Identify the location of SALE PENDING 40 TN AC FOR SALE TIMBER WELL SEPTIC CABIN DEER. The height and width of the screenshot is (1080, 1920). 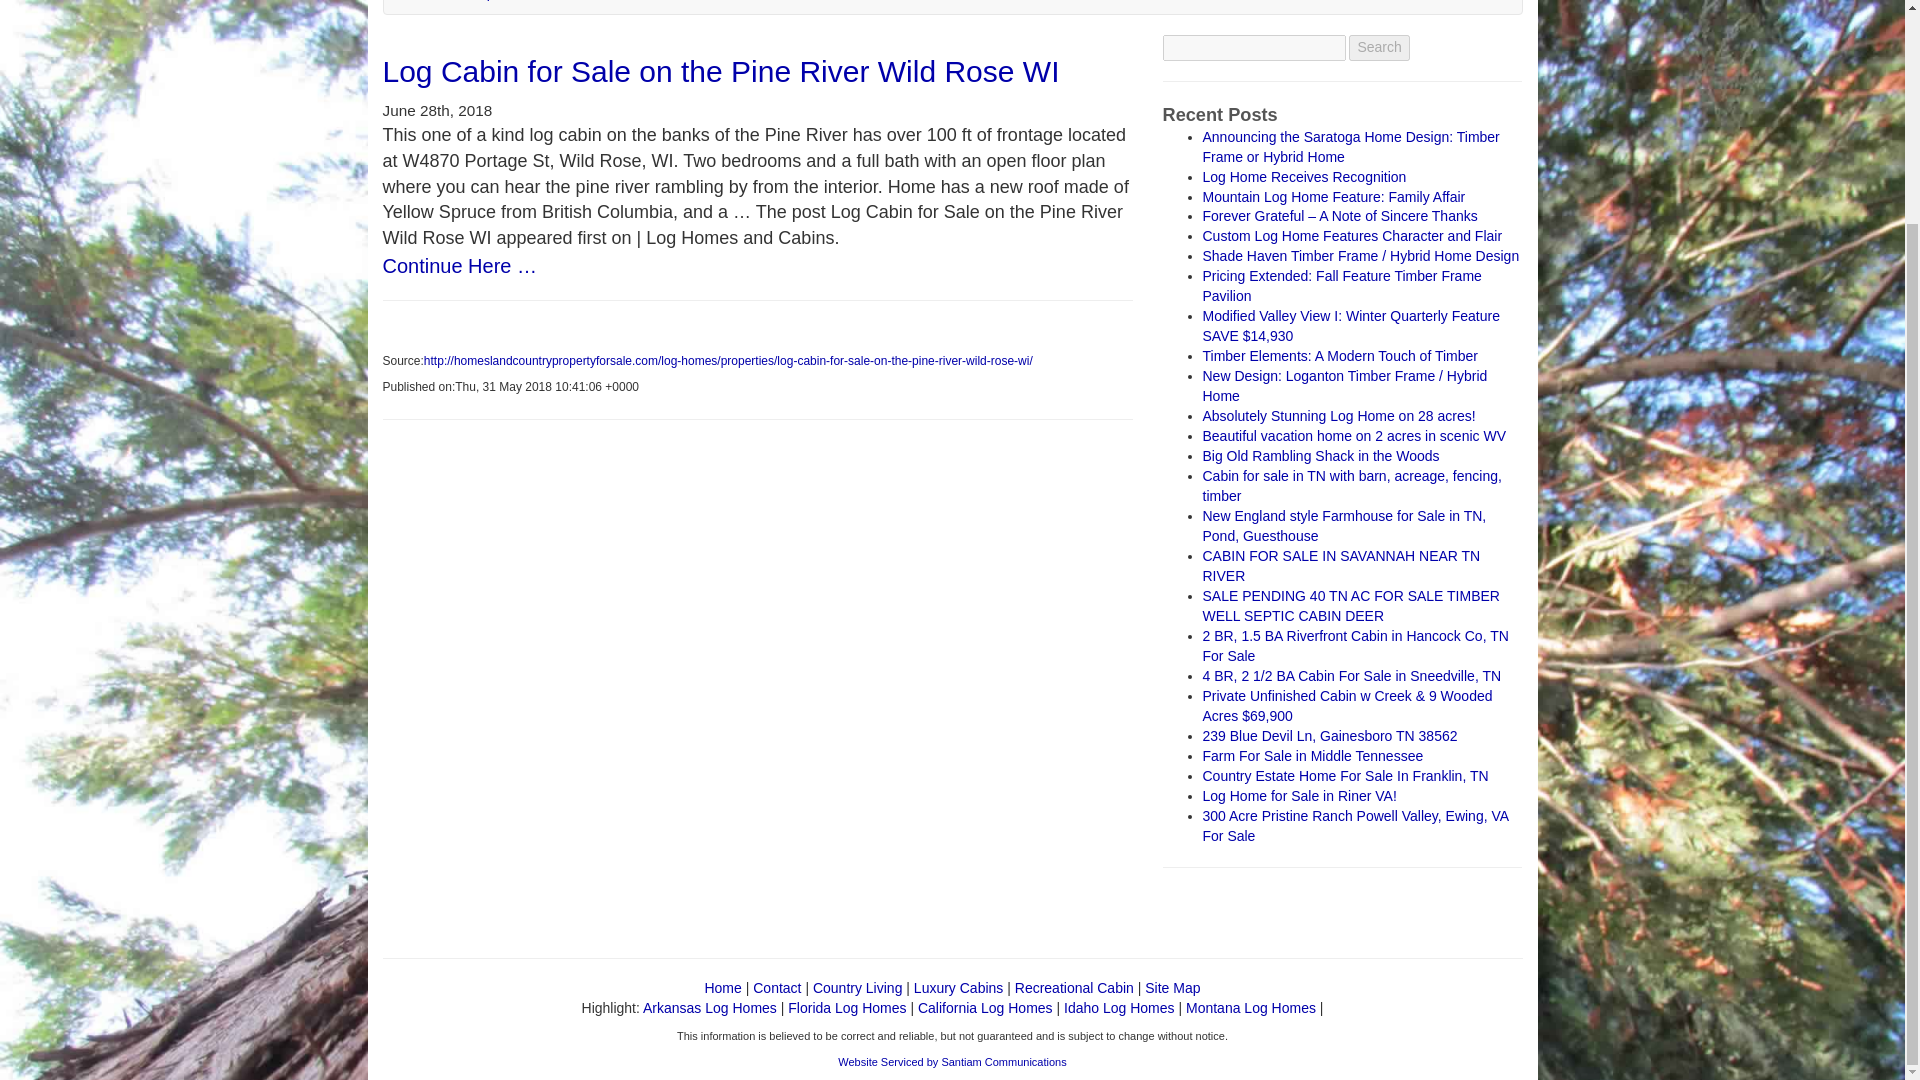
(1350, 606).